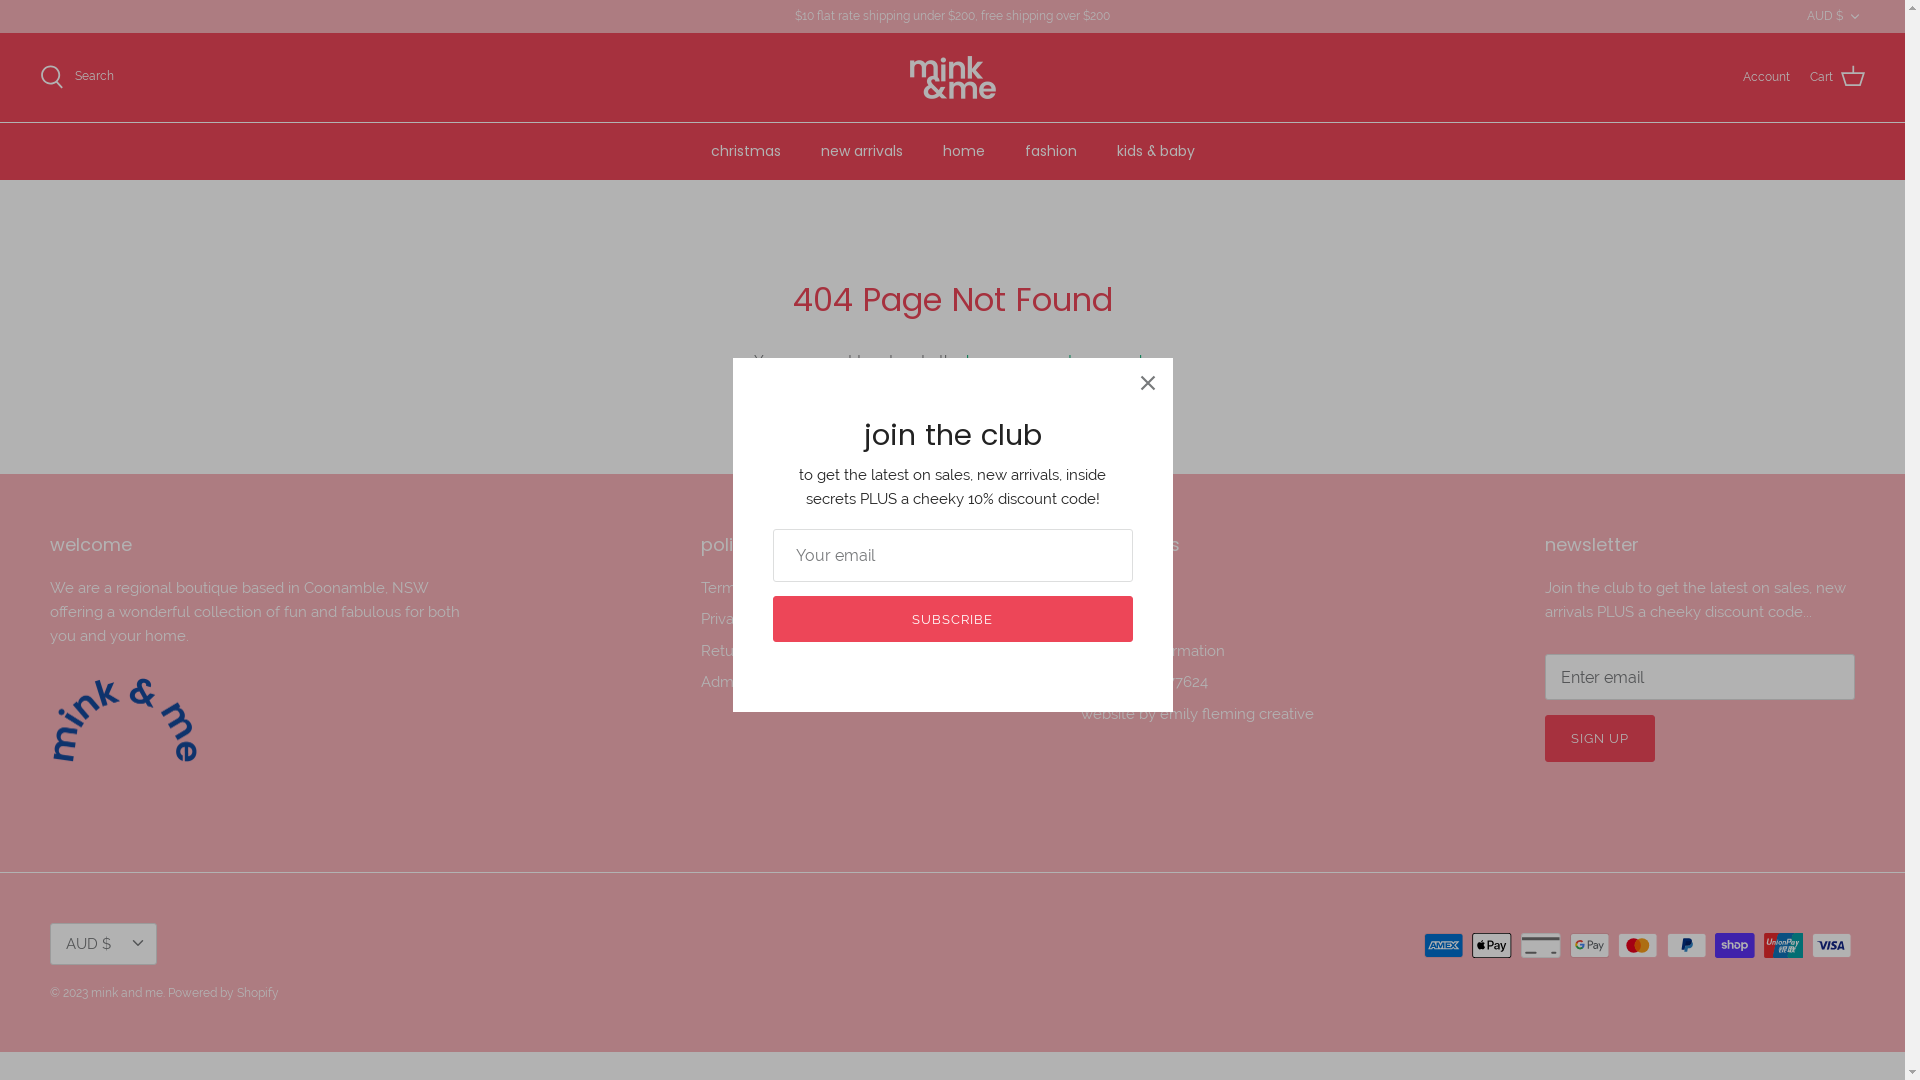 This screenshot has height=1080, width=1920. What do you see at coordinates (953, 78) in the screenshot?
I see `mink and me` at bounding box center [953, 78].